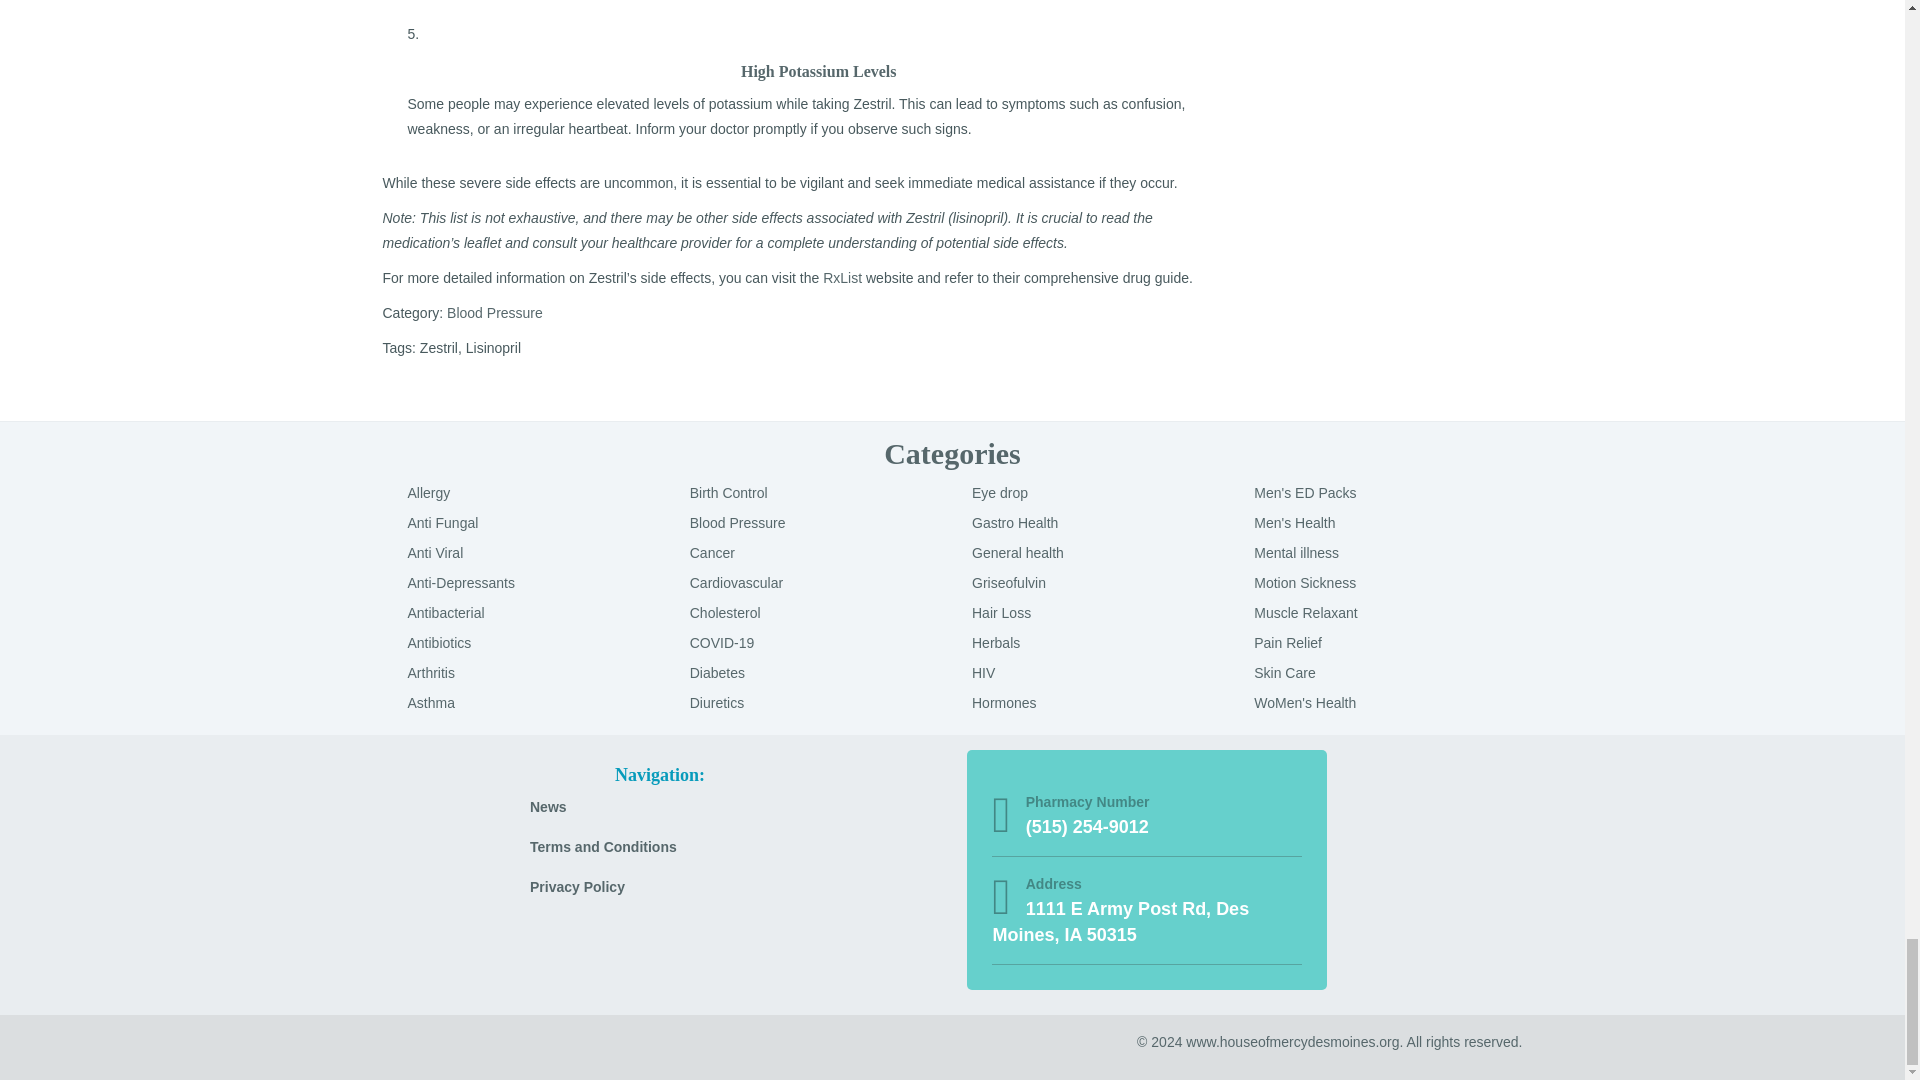 This screenshot has height=1080, width=1920. What do you see at coordinates (495, 312) in the screenshot?
I see `Blood Pressure` at bounding box center [495, 312].